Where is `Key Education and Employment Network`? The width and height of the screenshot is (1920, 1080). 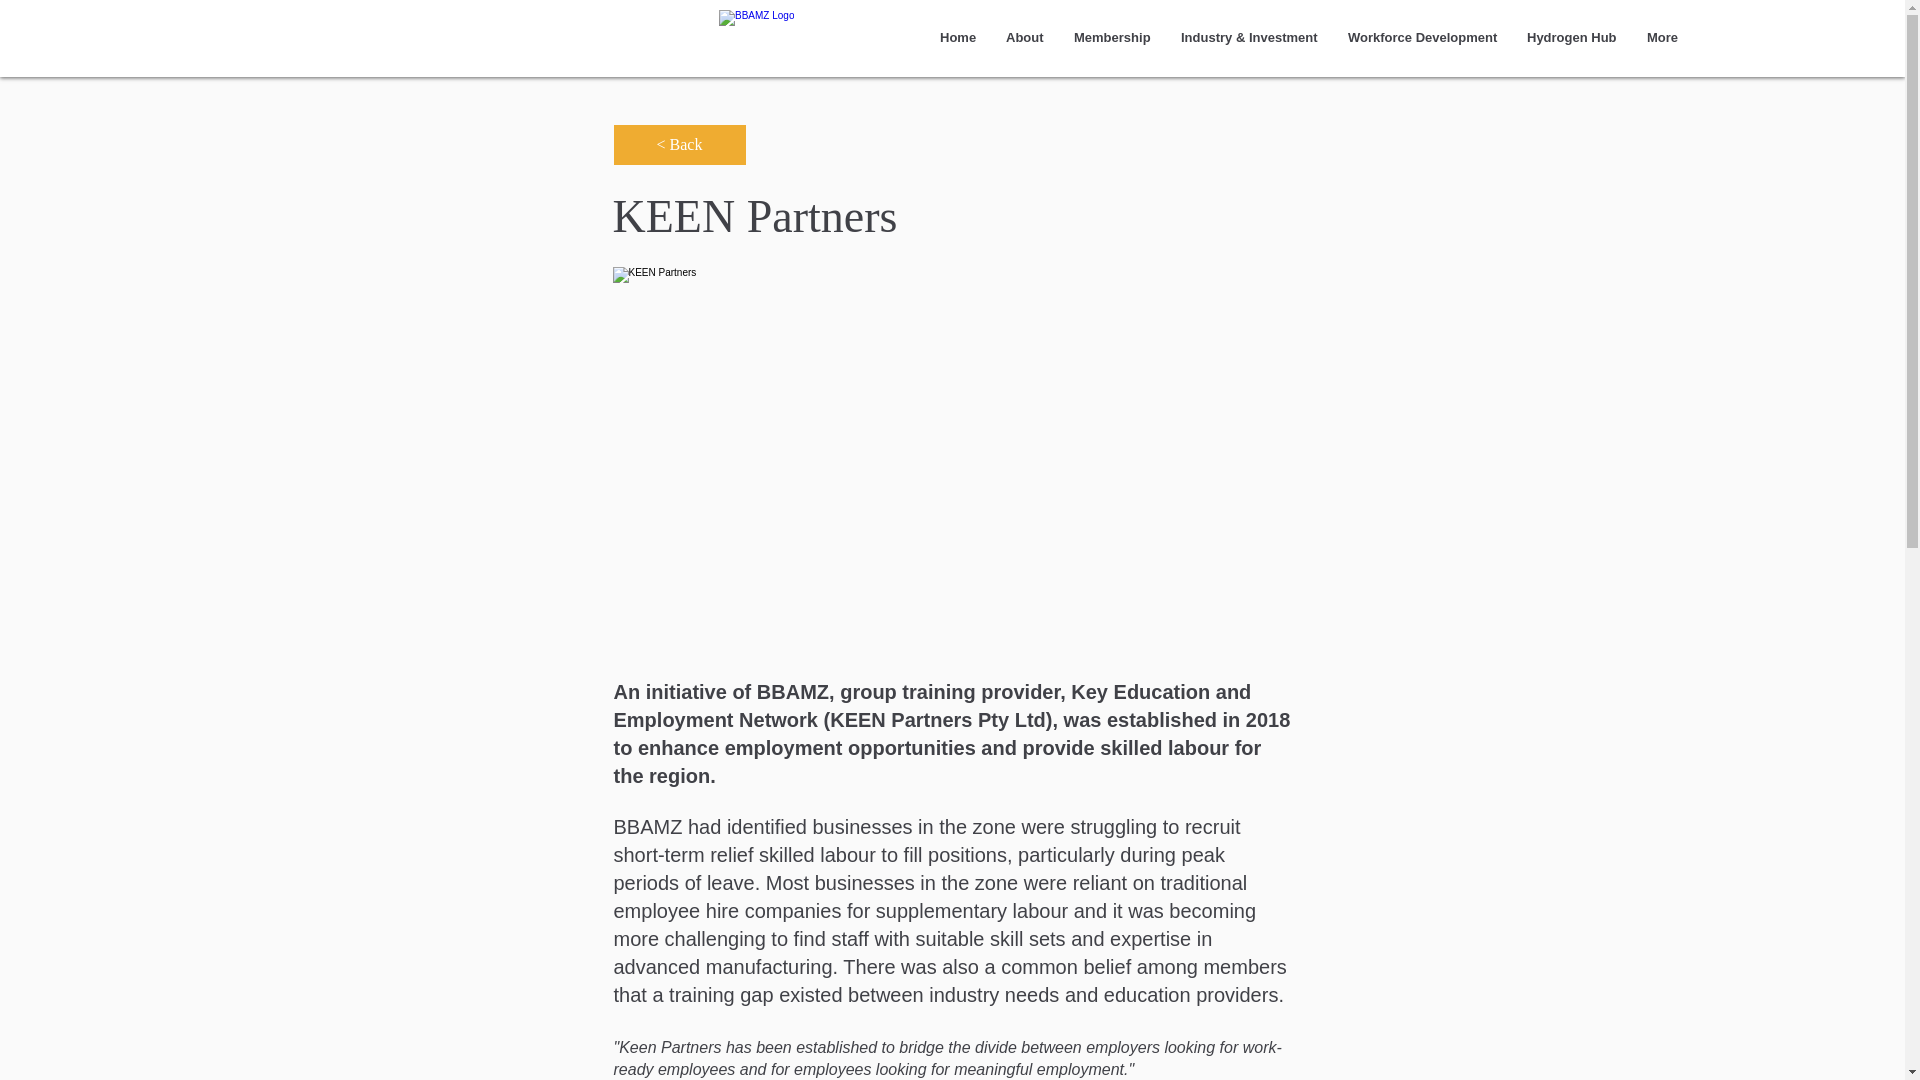 Key Education and Employment Network is located at coordinates (932, 706).